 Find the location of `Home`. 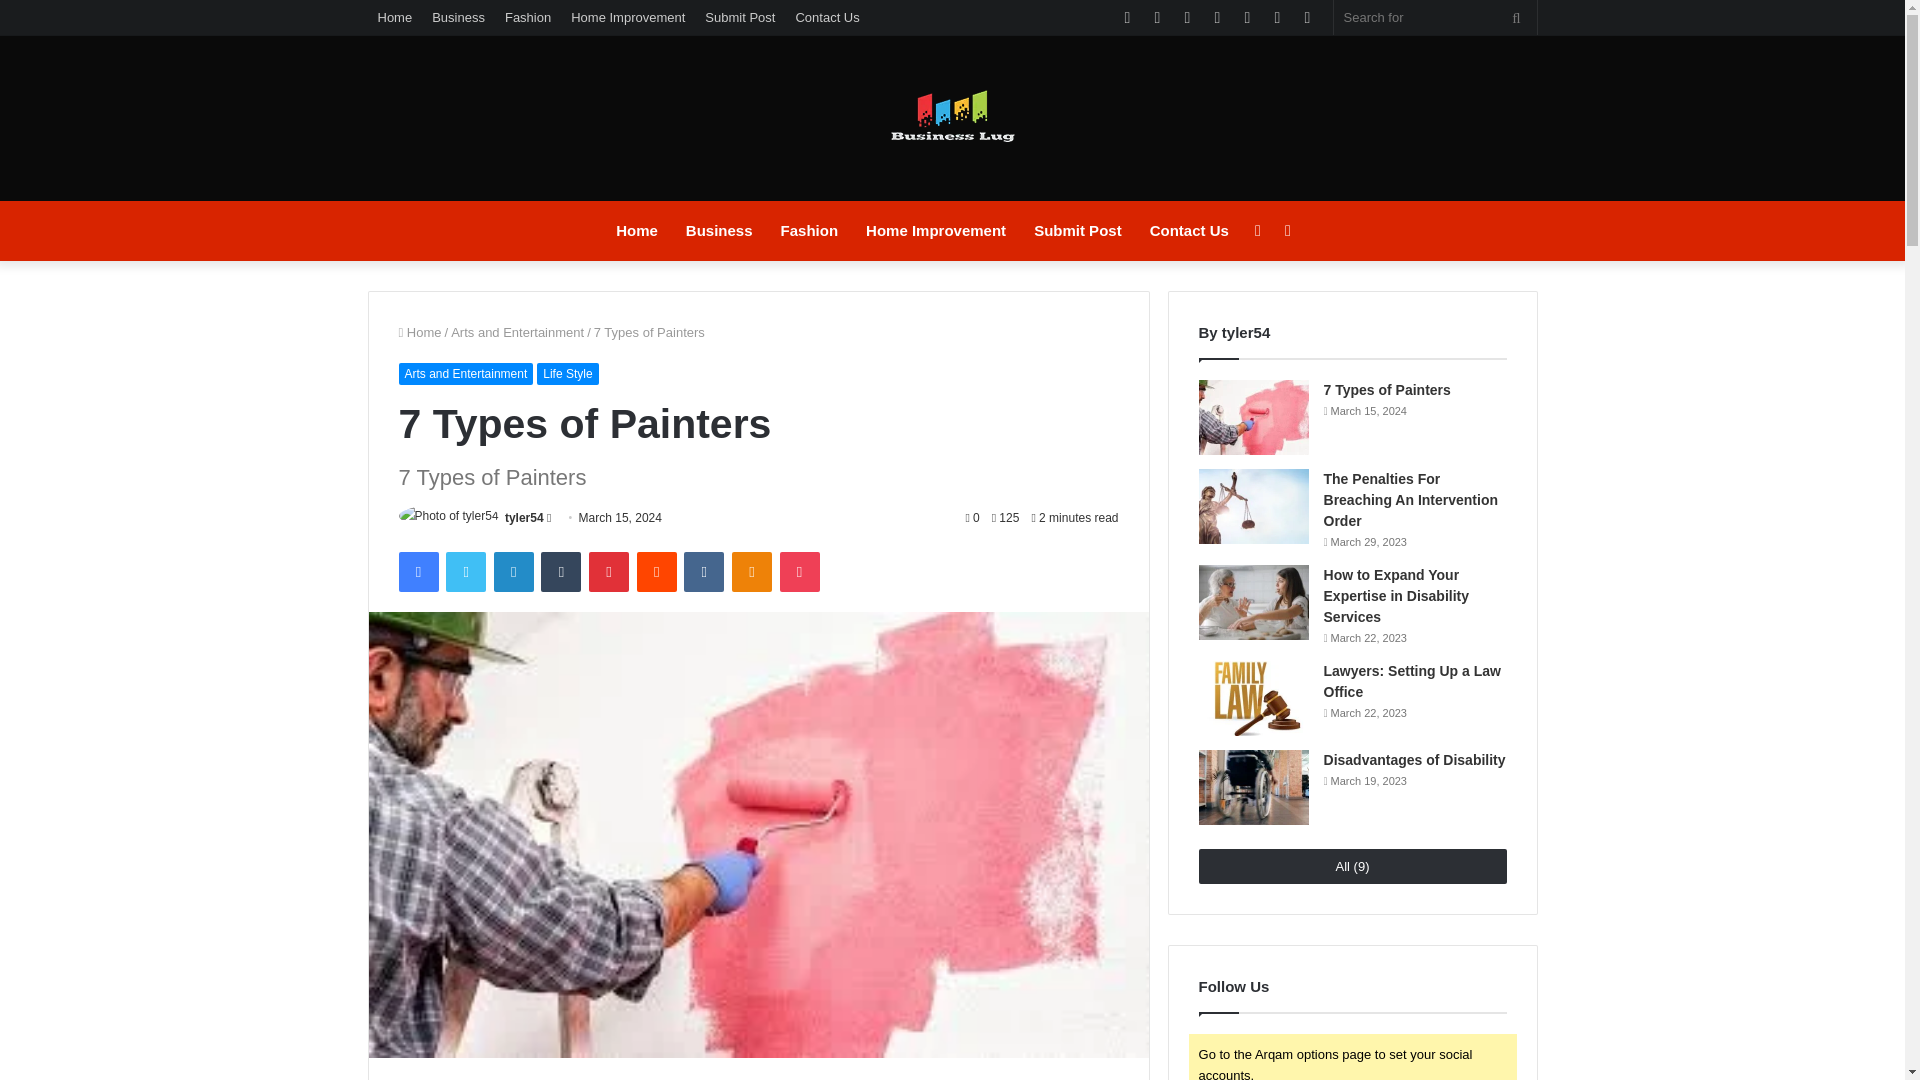

Home is located at coordinates (419, 332).